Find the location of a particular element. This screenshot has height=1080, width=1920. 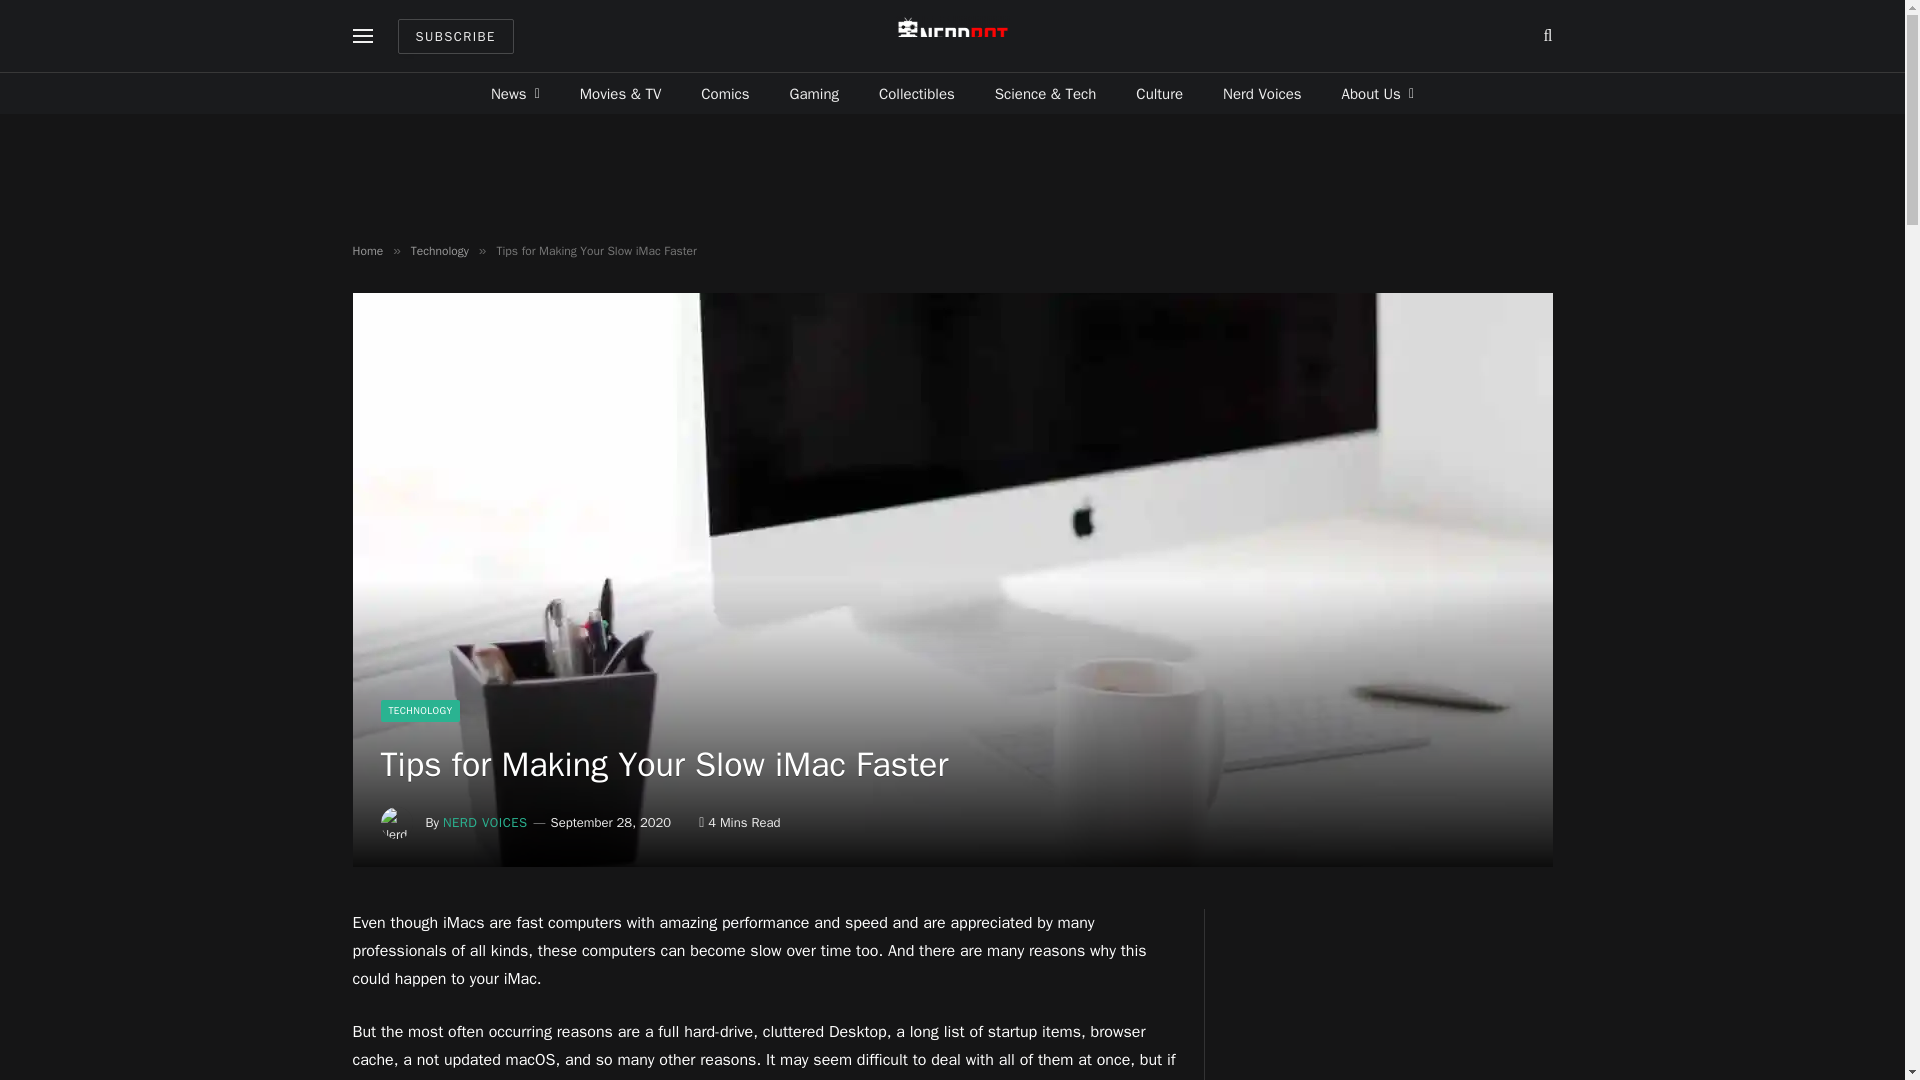

Gaming is located at coordinates (814, 94).